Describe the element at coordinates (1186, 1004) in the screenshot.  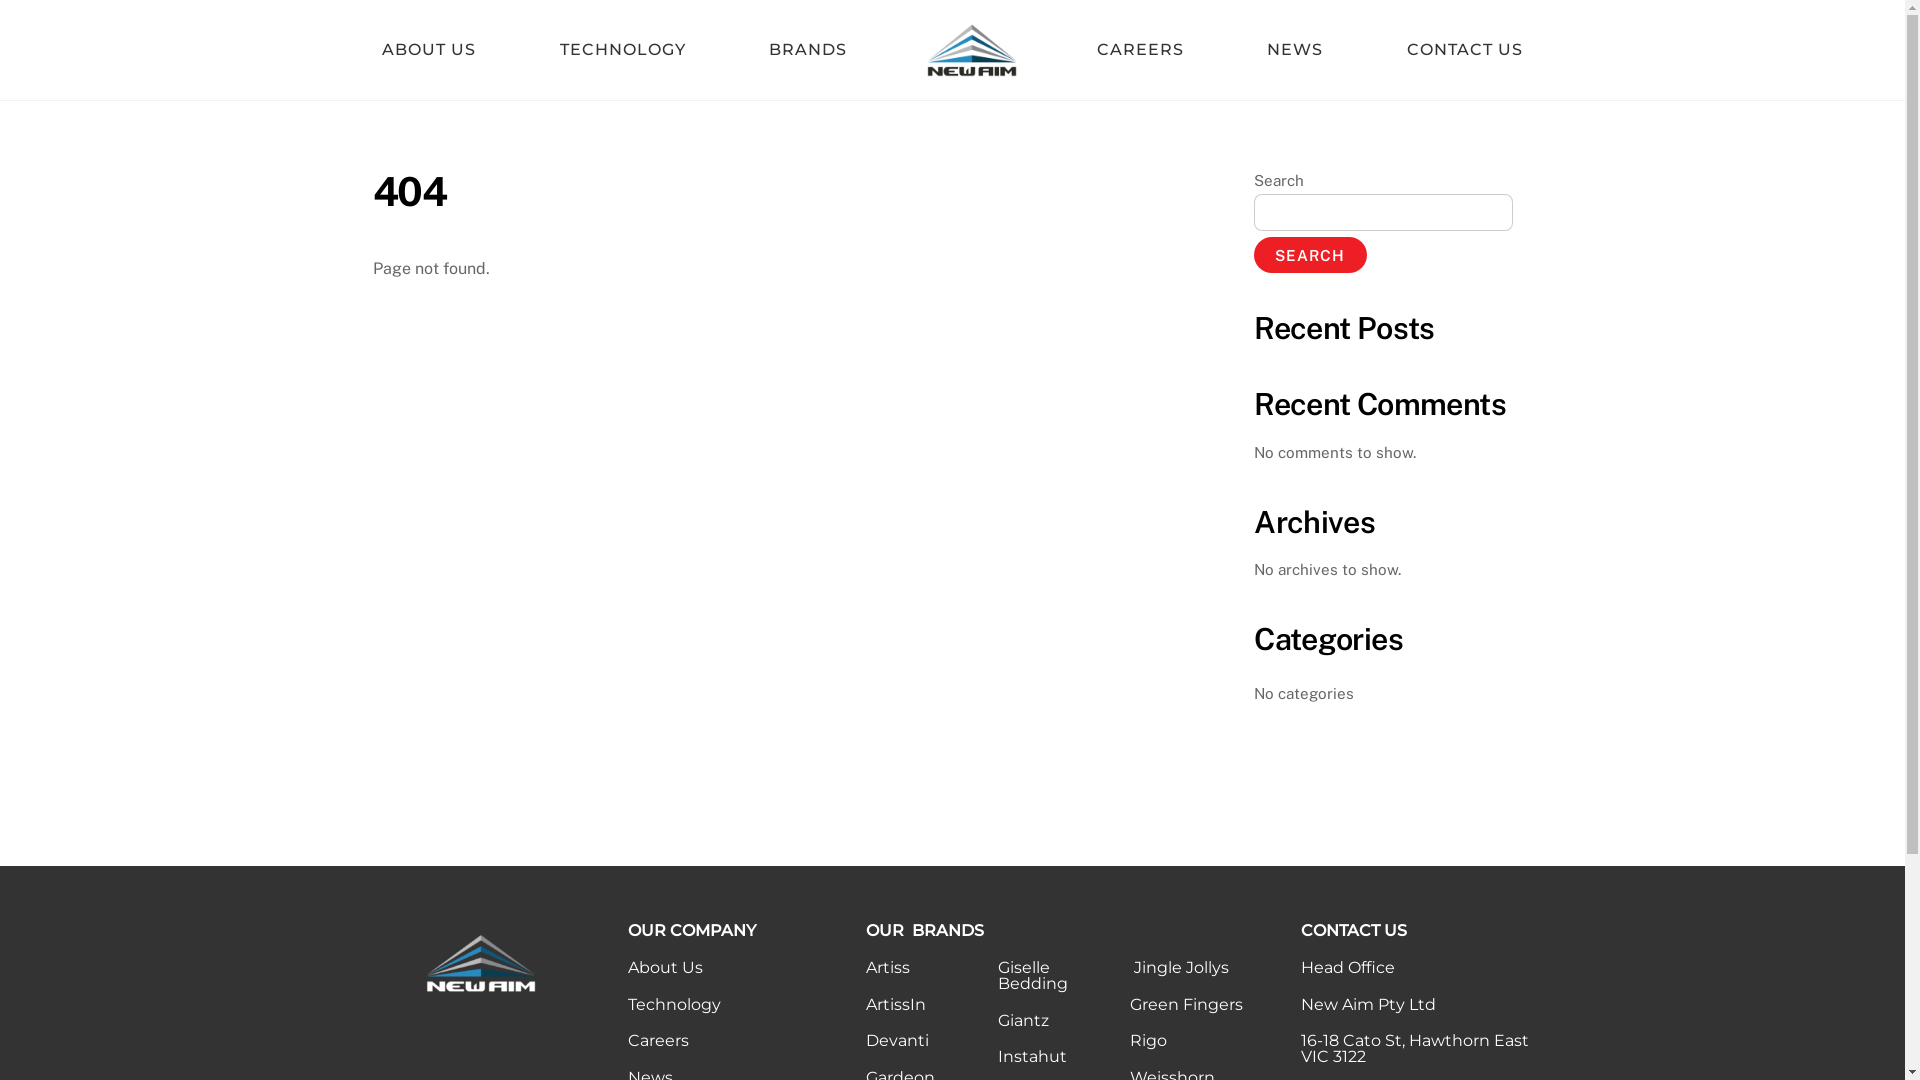
I see `Green Fingers` at that location.